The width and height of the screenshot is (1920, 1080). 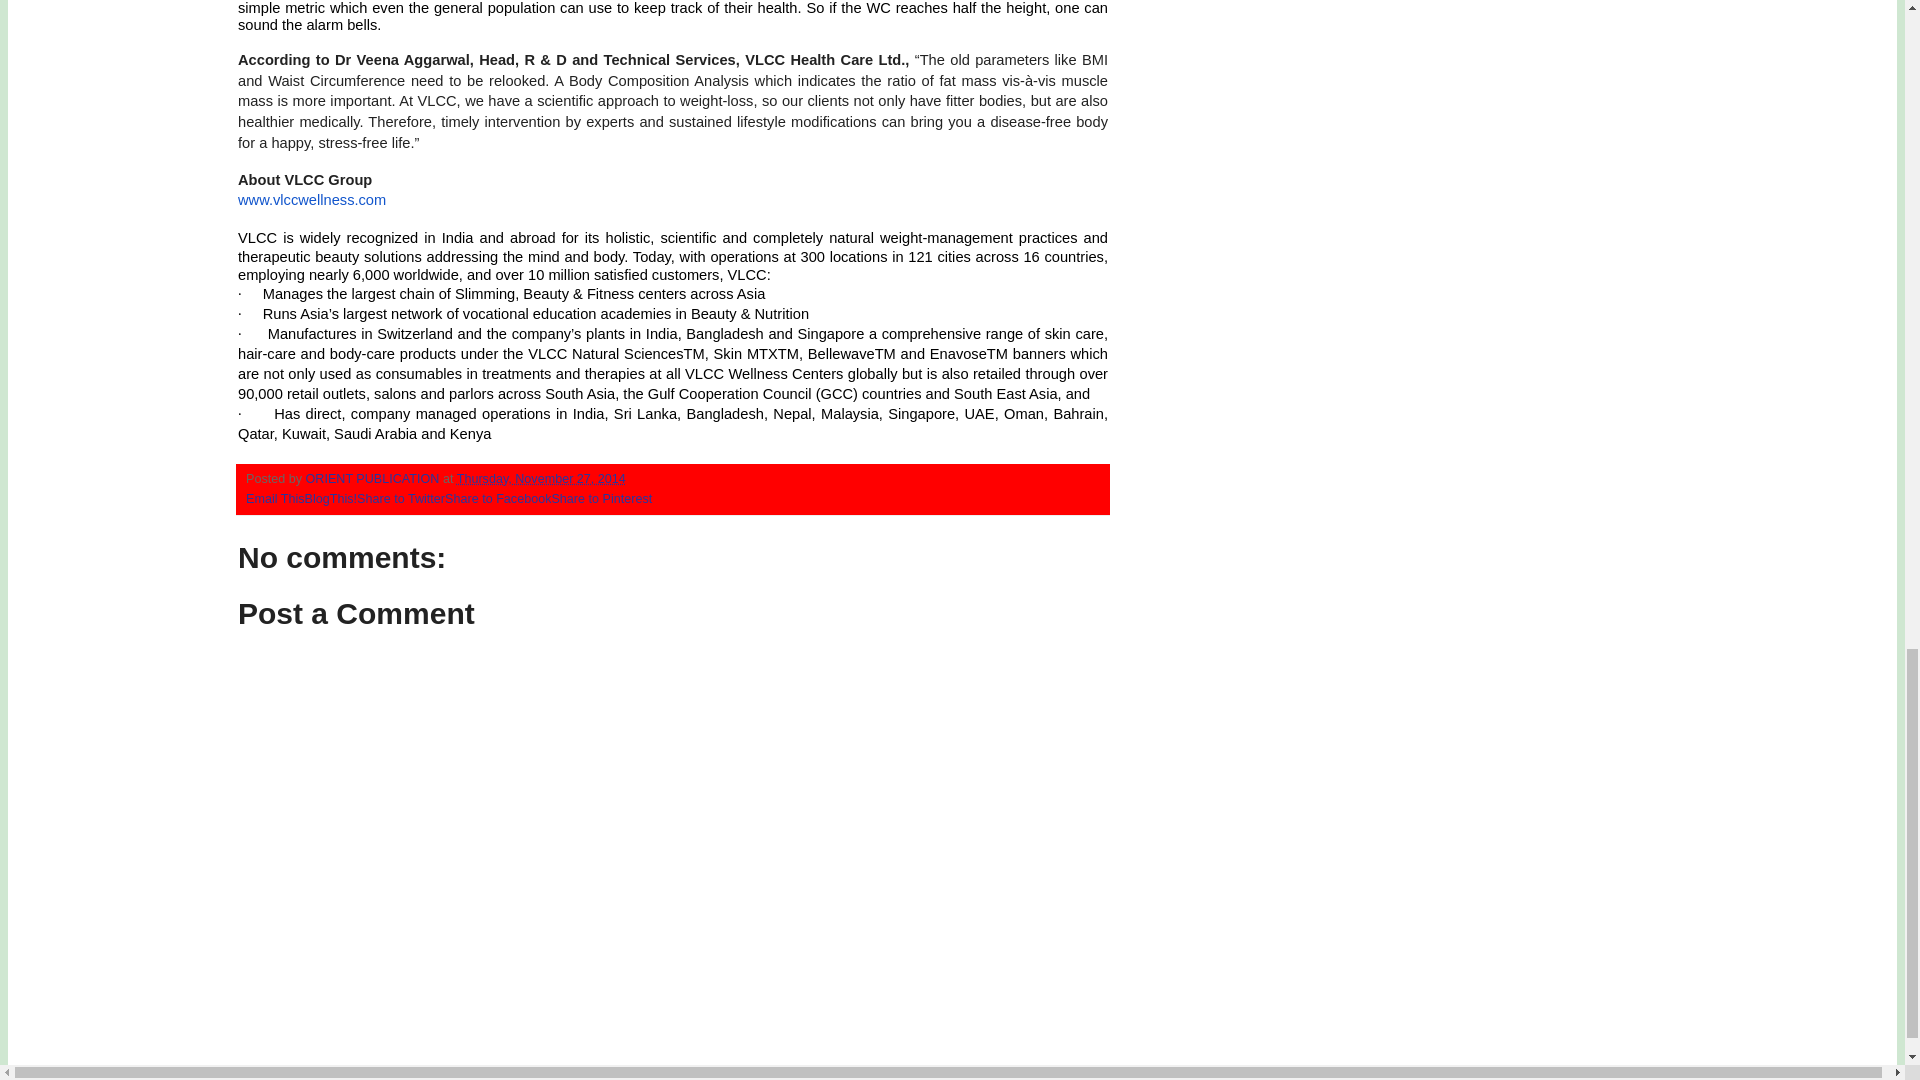 I want to click on Share to Facebook, so click(x=498, y=499).